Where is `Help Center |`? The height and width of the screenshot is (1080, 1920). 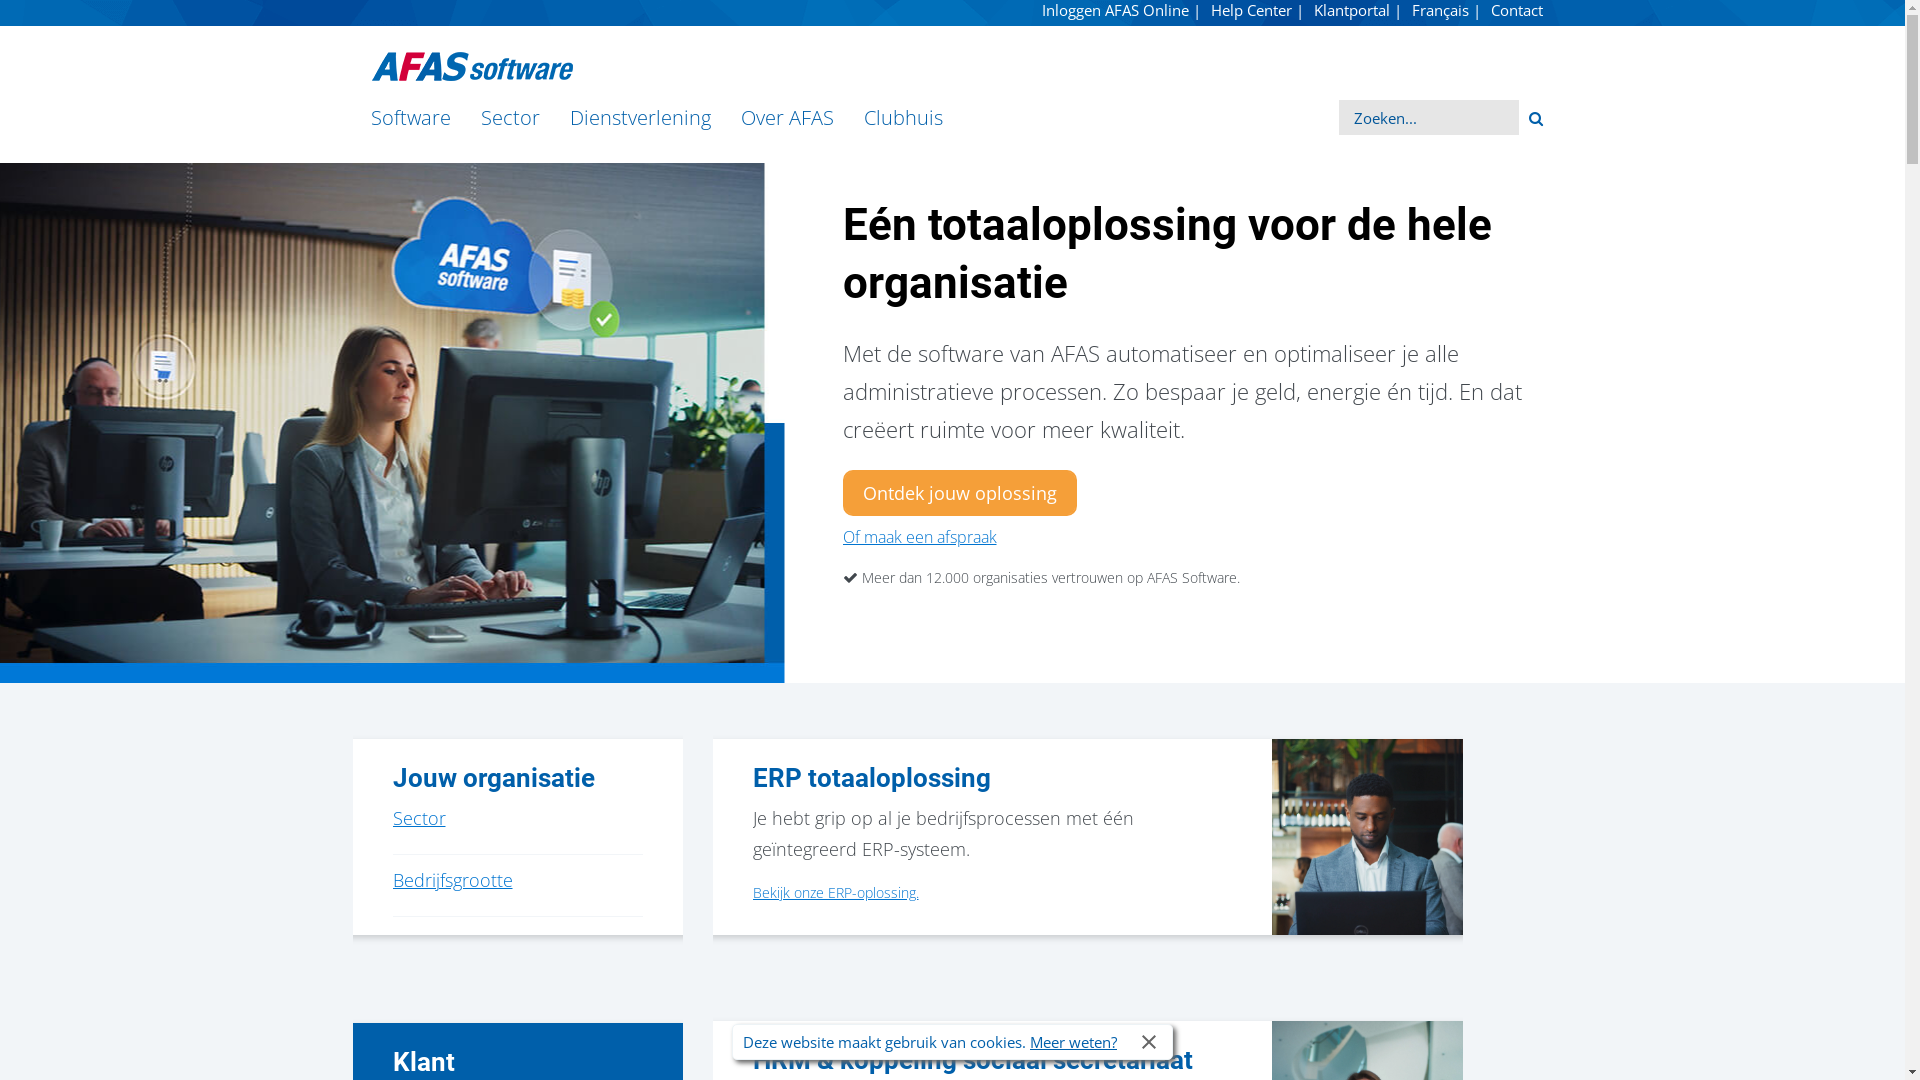 Help Center | is located at coordinates (1256, 10).